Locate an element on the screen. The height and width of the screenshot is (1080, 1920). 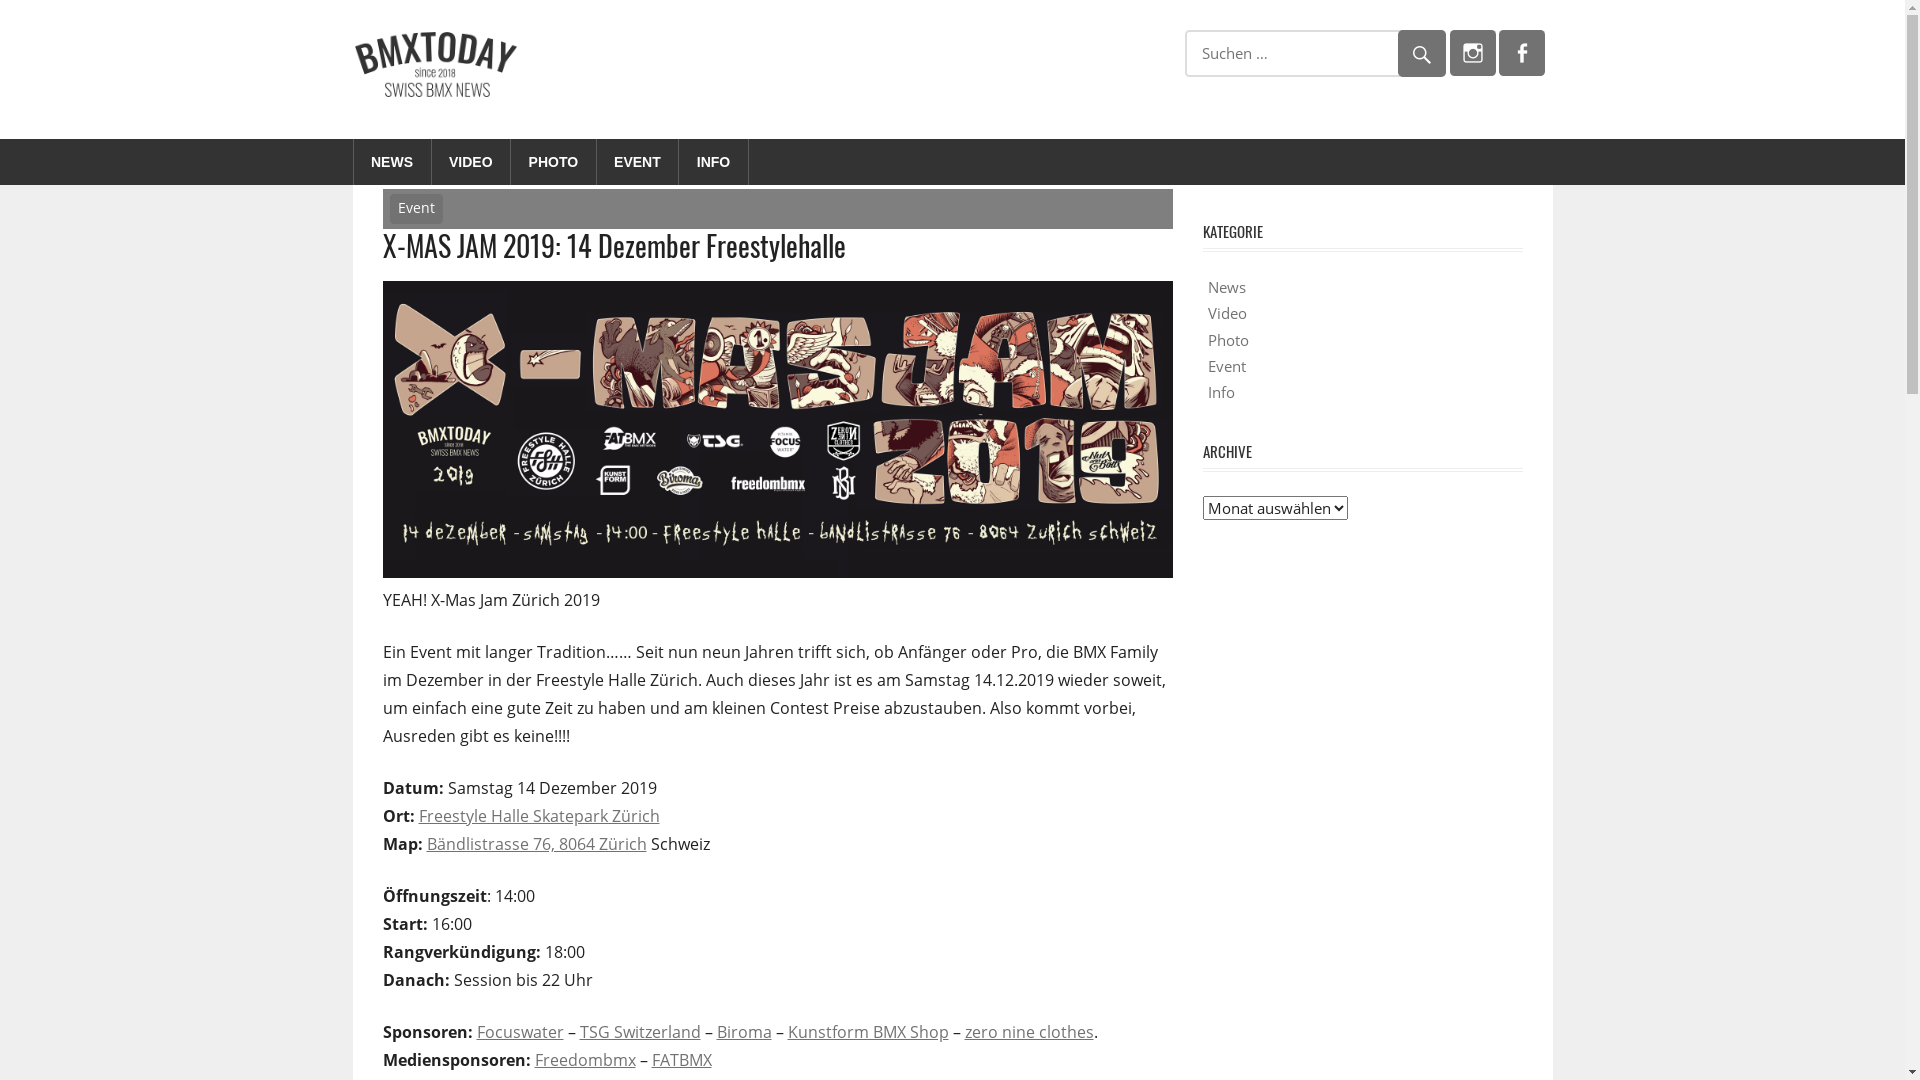
PHOTO is located at coordinates (554, 162).